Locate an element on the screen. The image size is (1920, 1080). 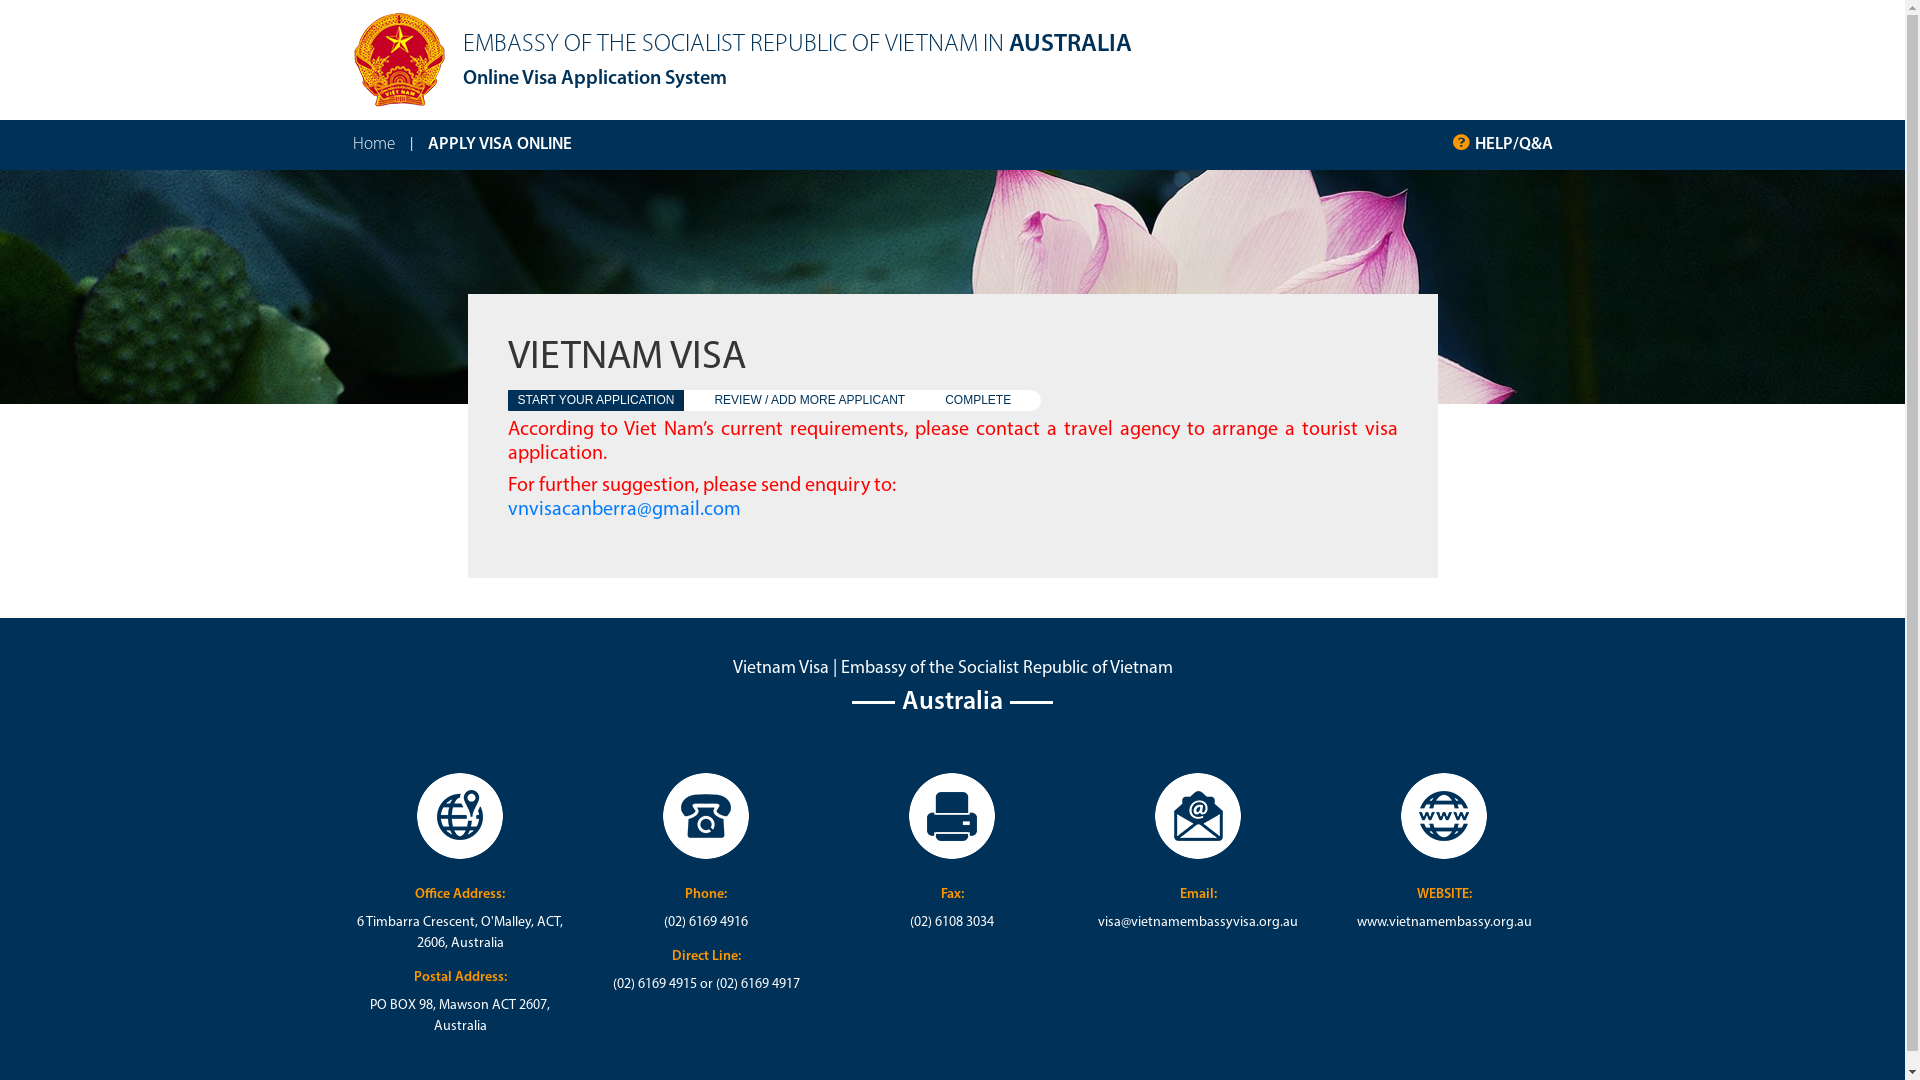
(02) 6169 4916 is located at coordinates (706, 922).